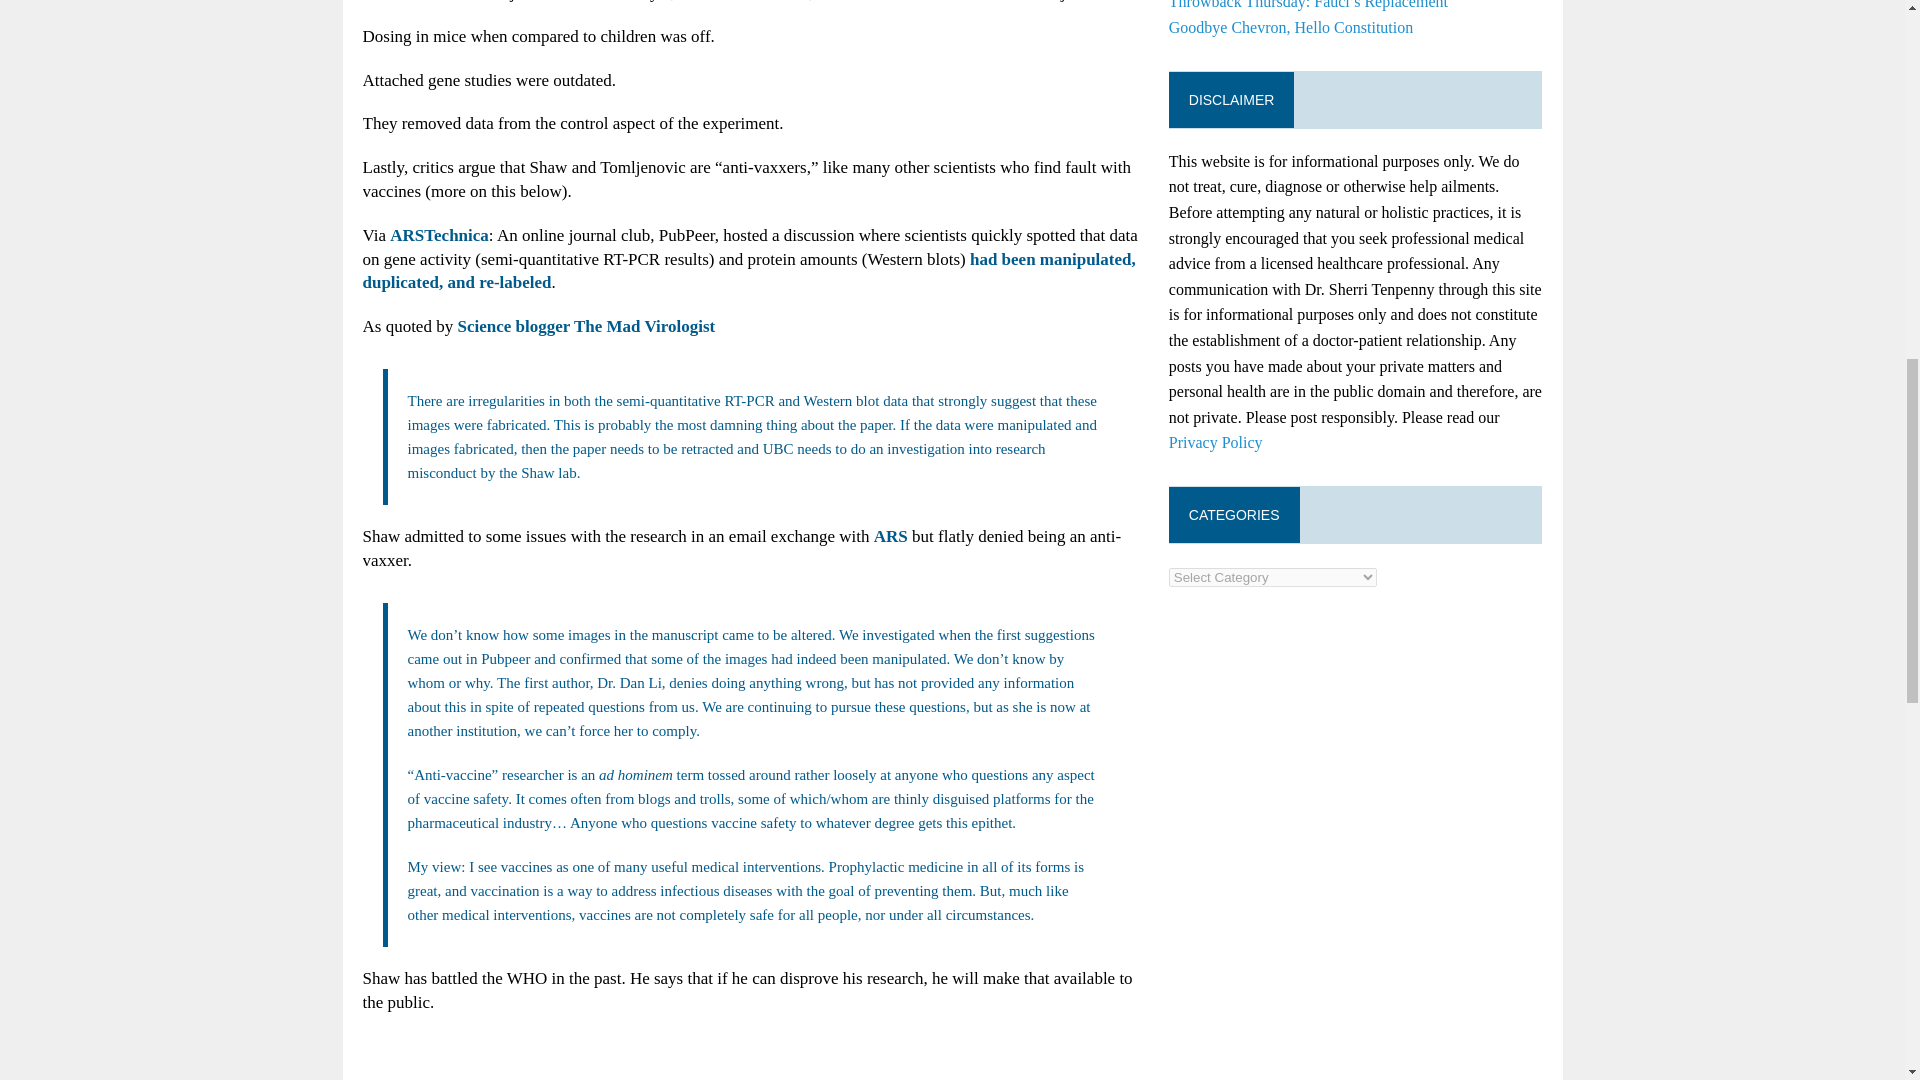  I want to click on had been manipulated, duplicated, and re-labeled, so click(748, 270).